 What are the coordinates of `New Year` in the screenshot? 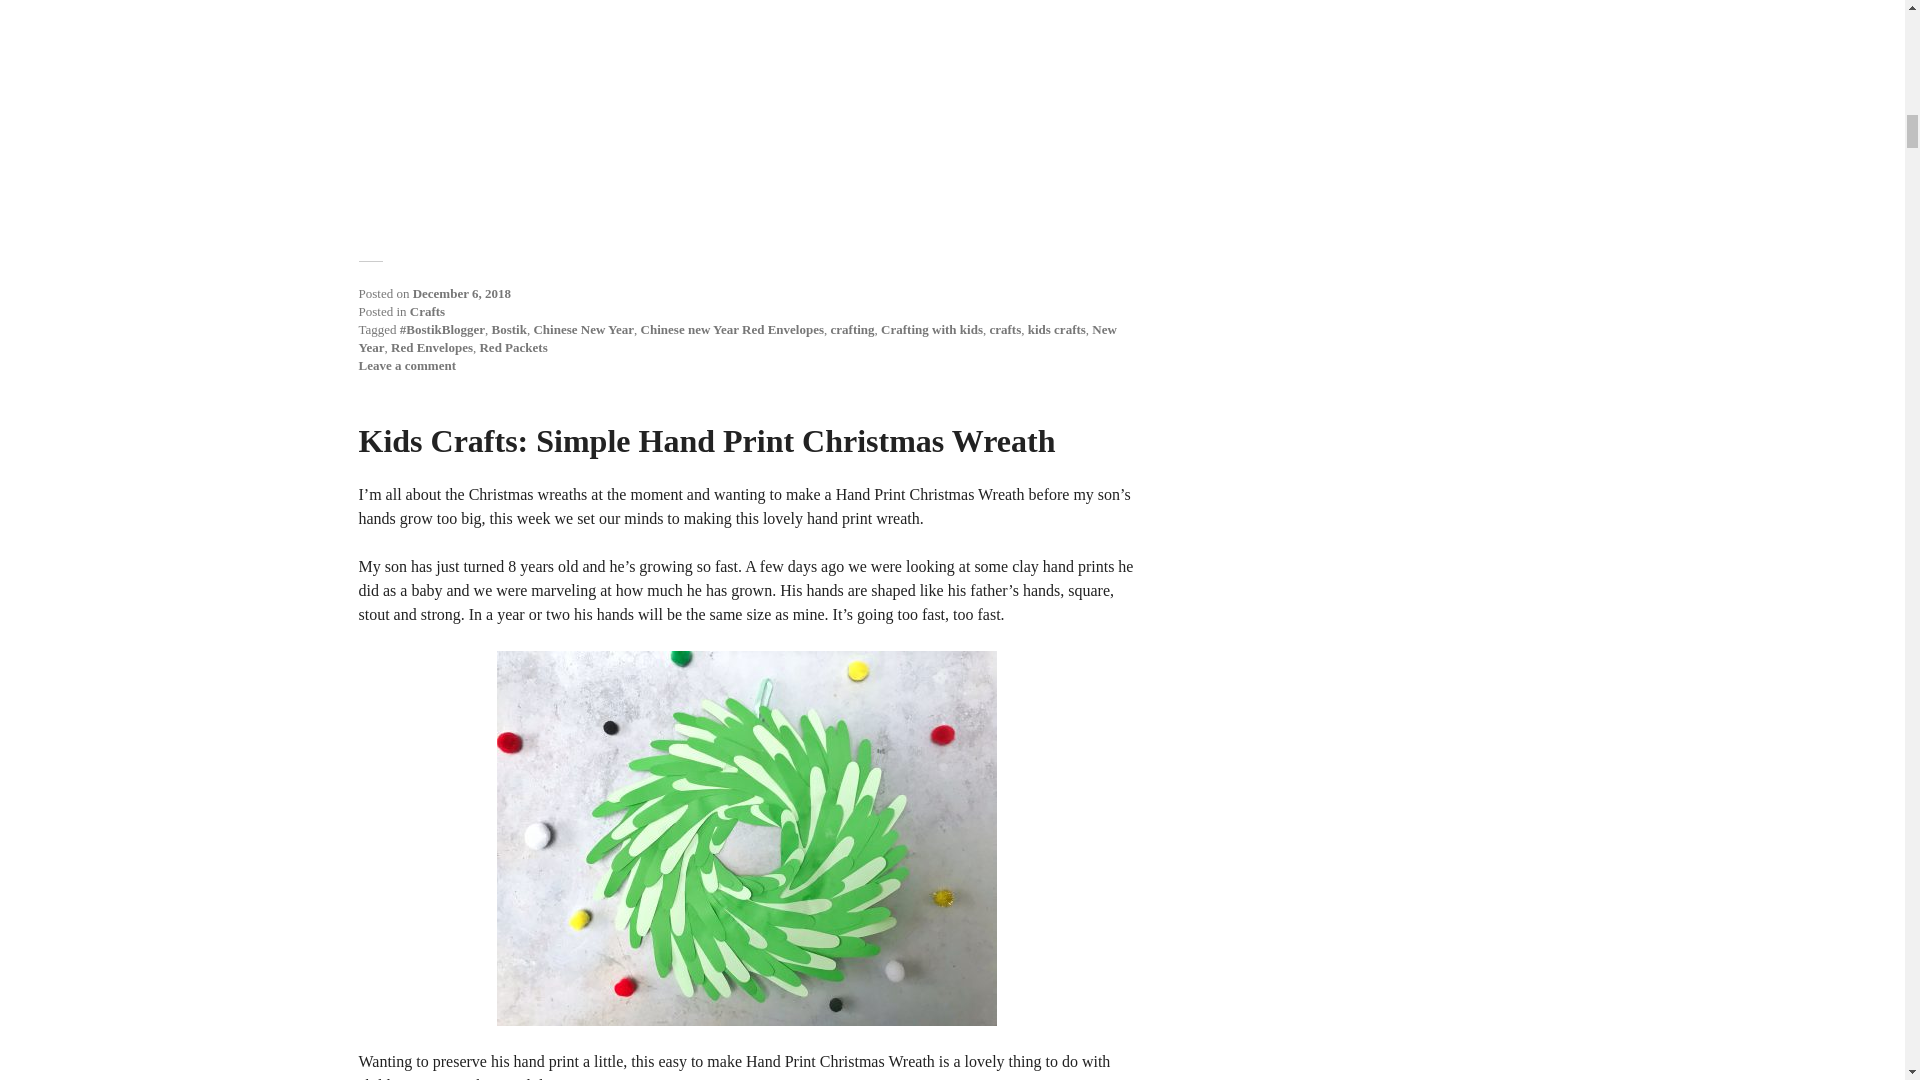 It's located at (736, 338).